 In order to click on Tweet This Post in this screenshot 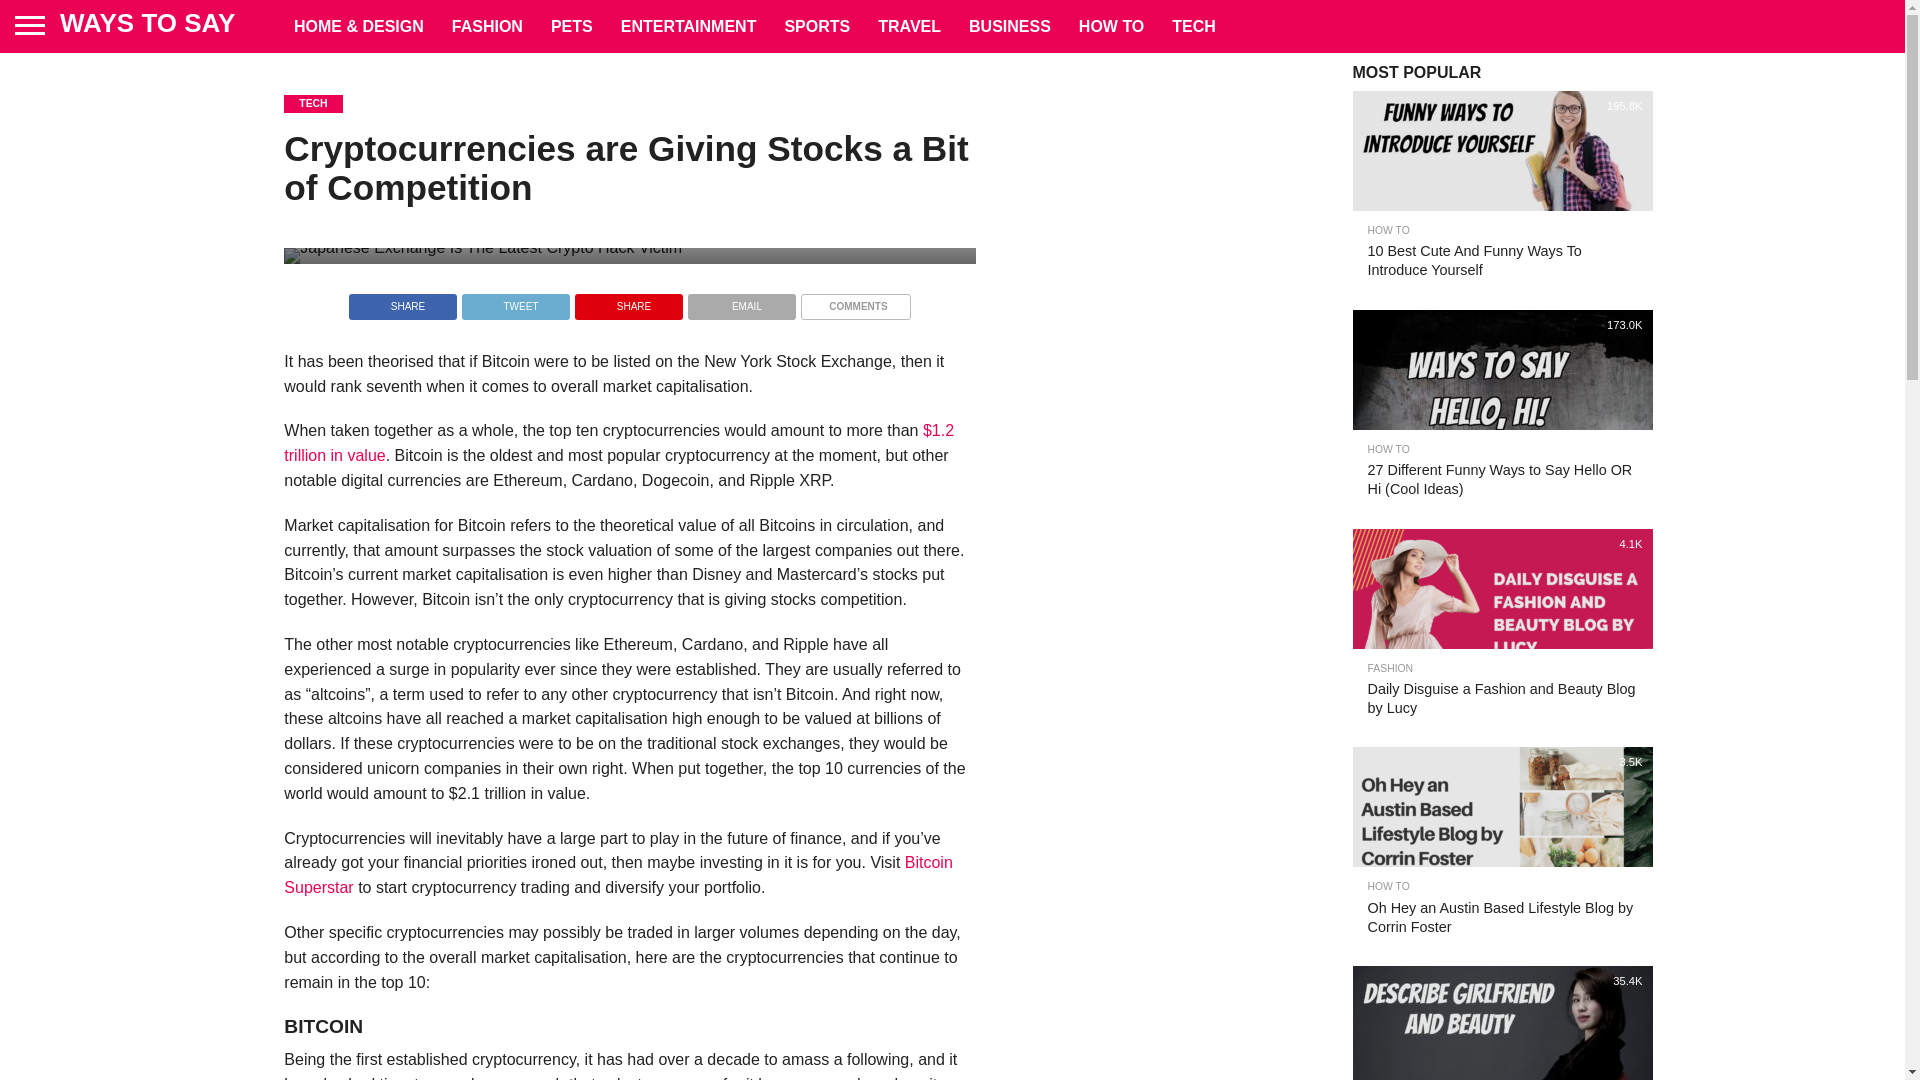, I will do `click(515, 300)`.